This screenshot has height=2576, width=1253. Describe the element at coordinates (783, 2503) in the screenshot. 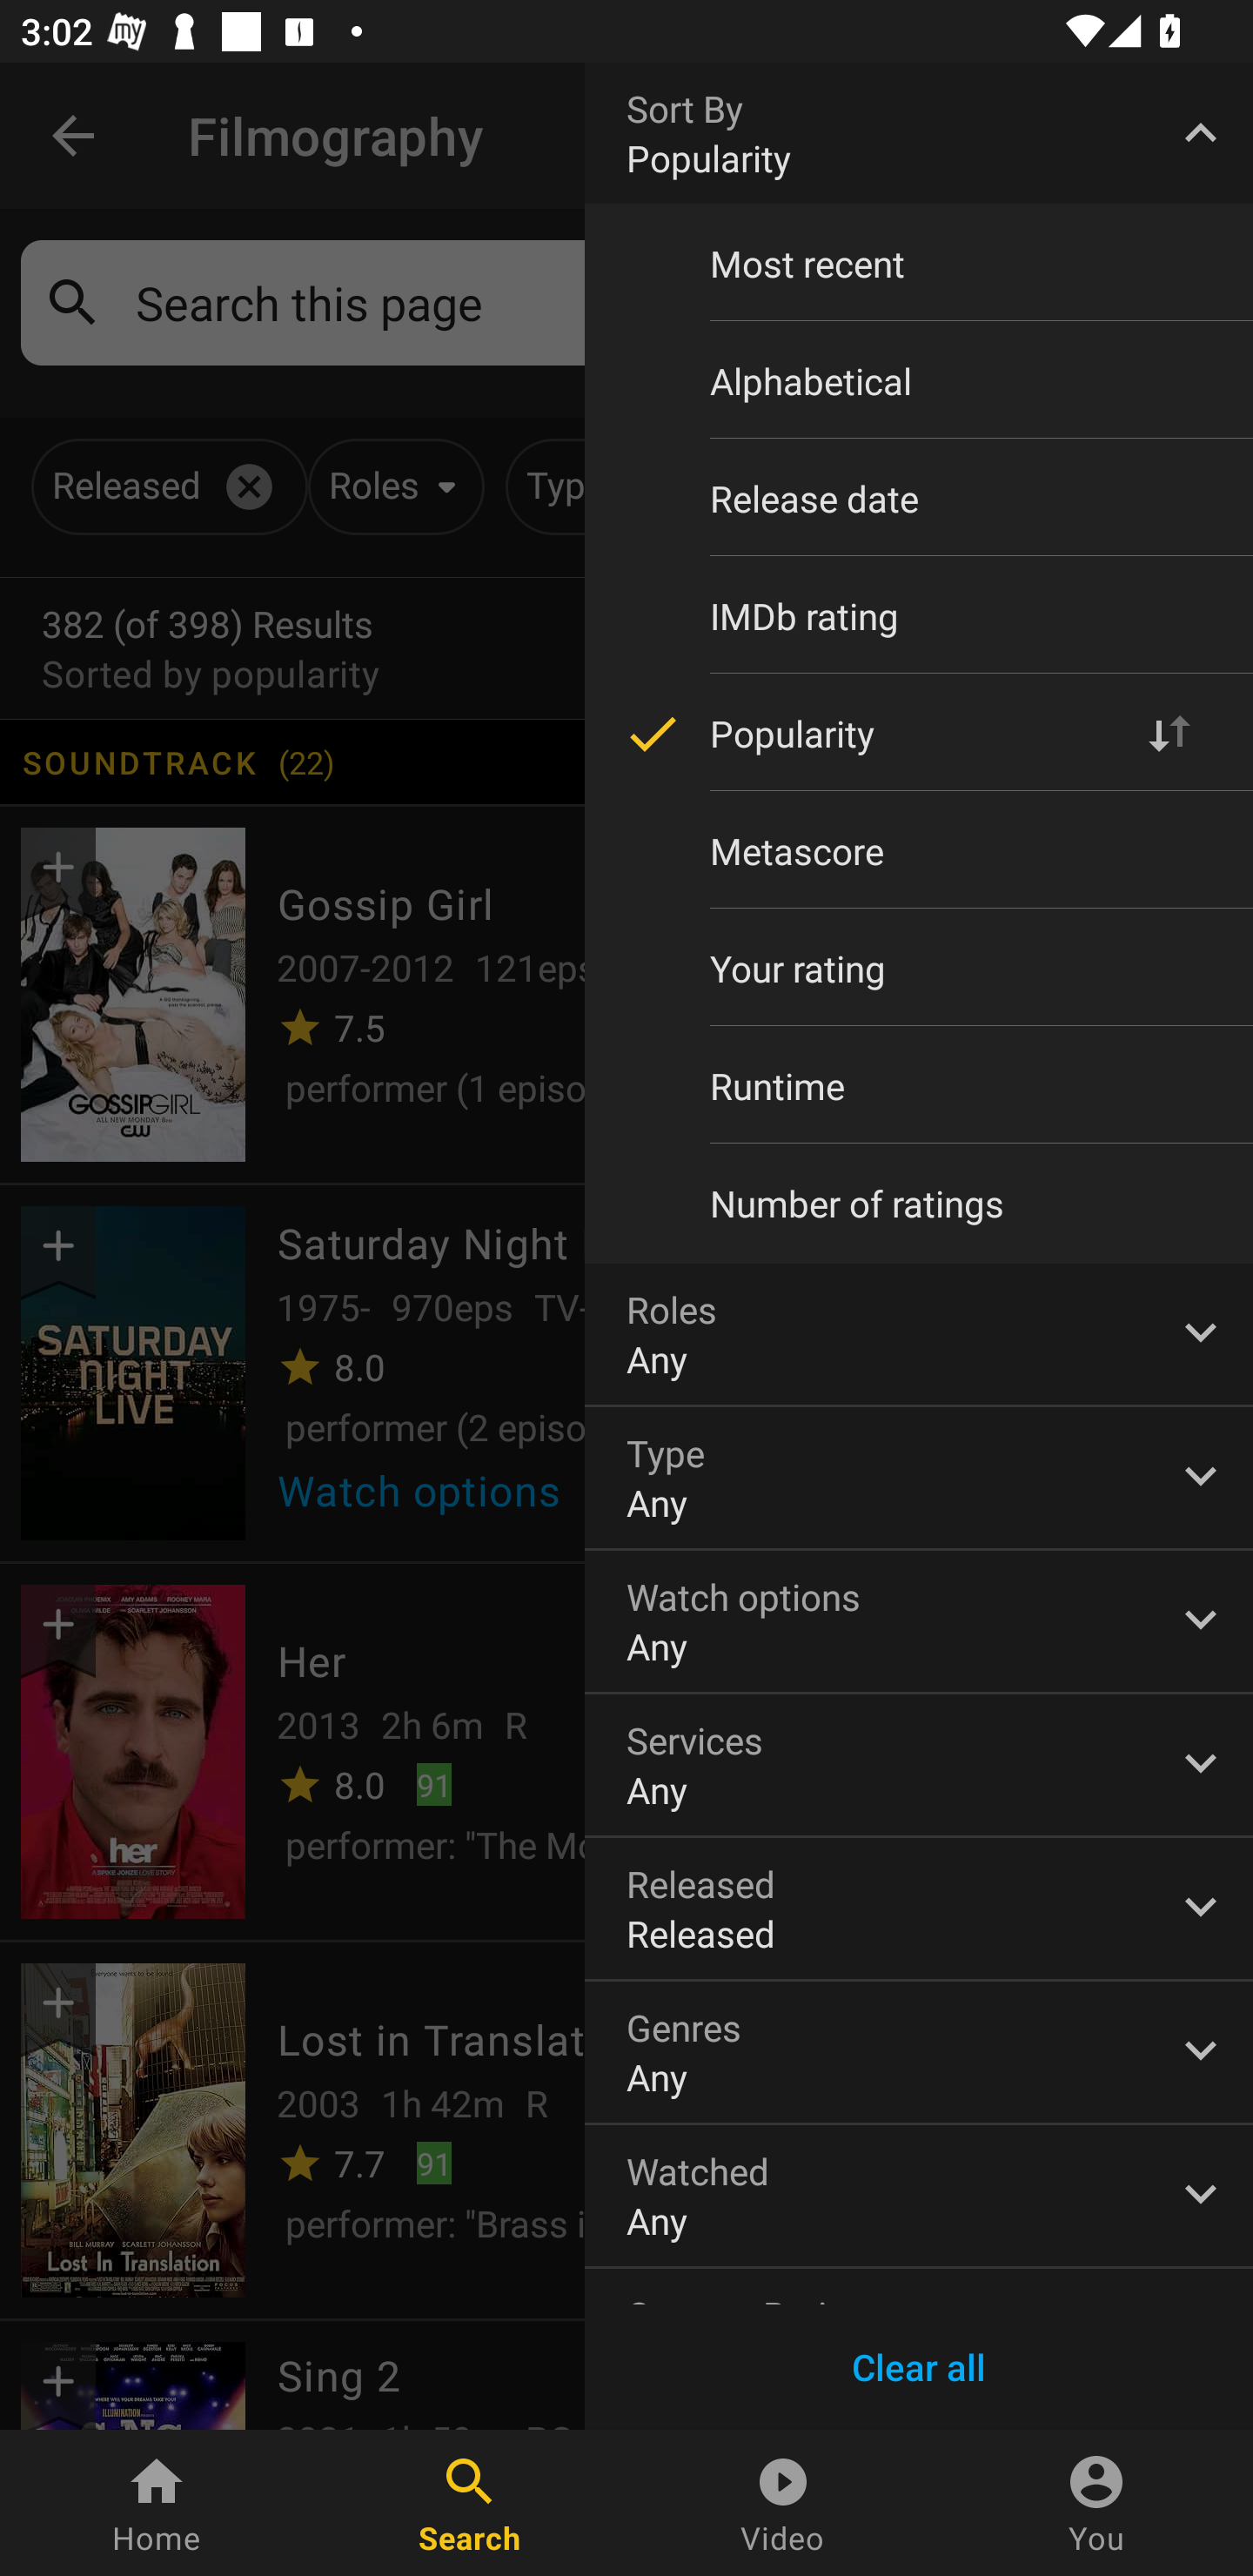

I see `Video` at that location.